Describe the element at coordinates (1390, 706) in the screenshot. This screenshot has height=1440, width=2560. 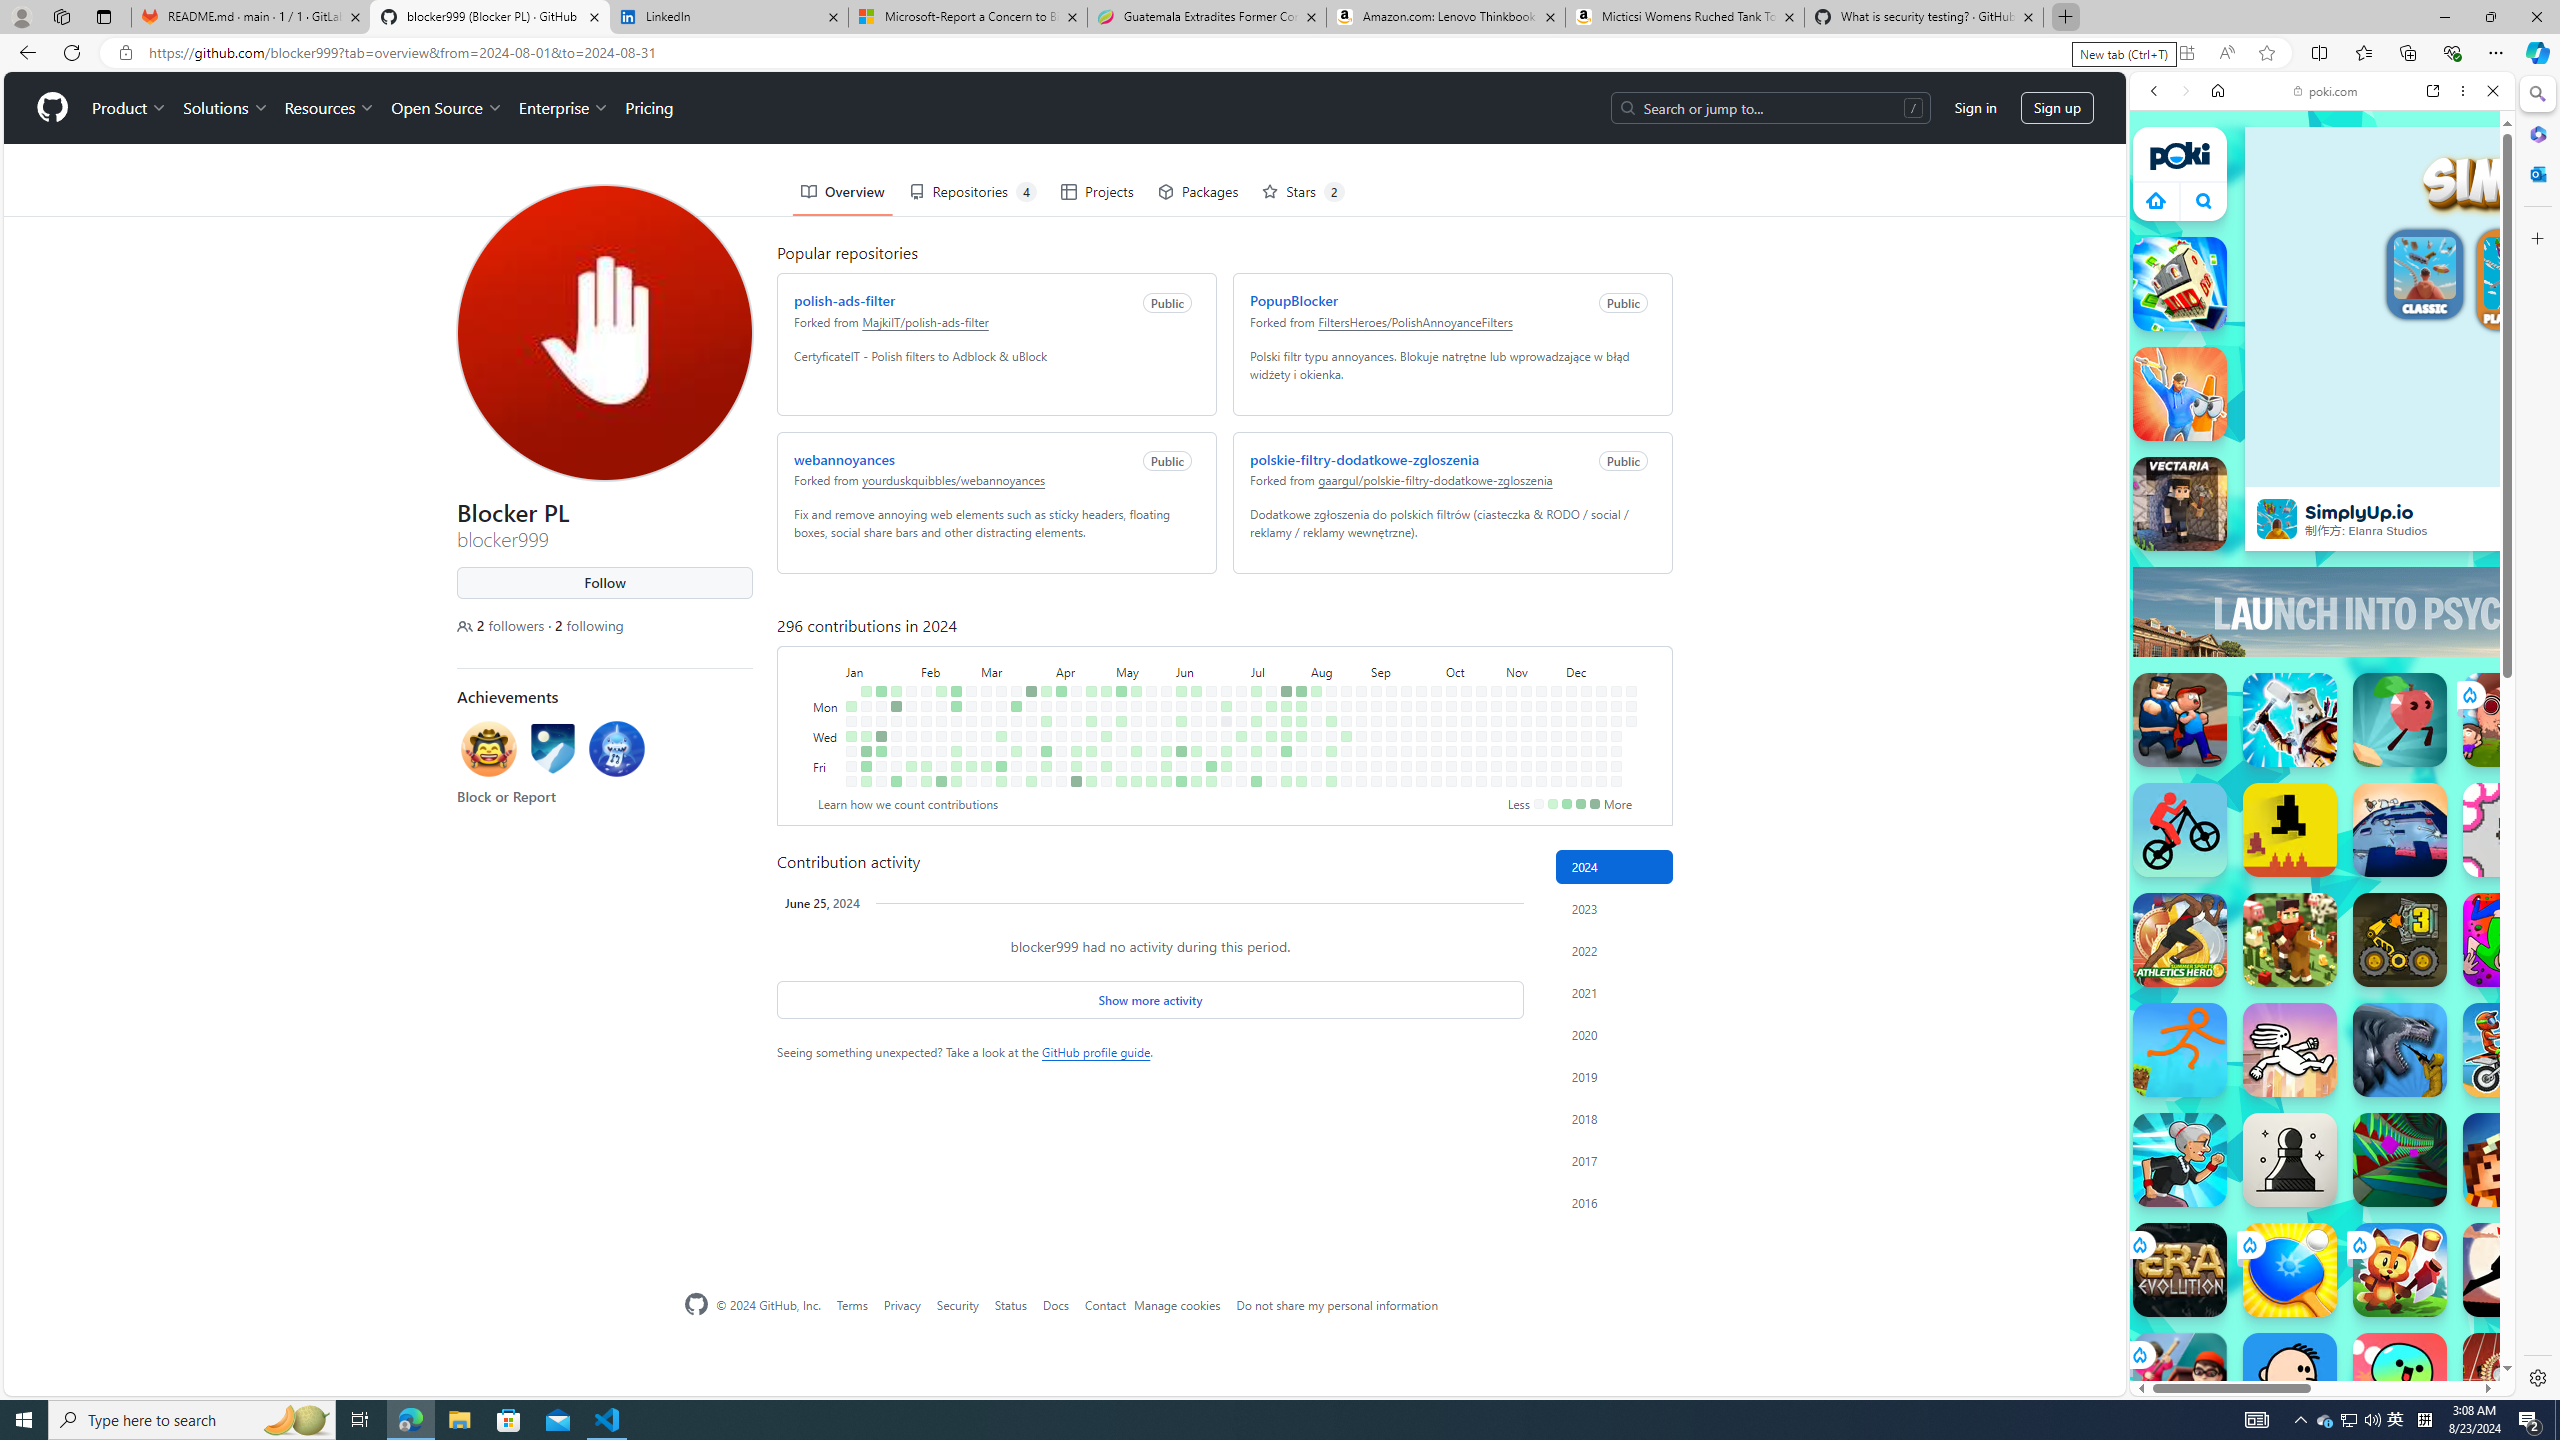
I see `No contributions on September 9th.` at that location.